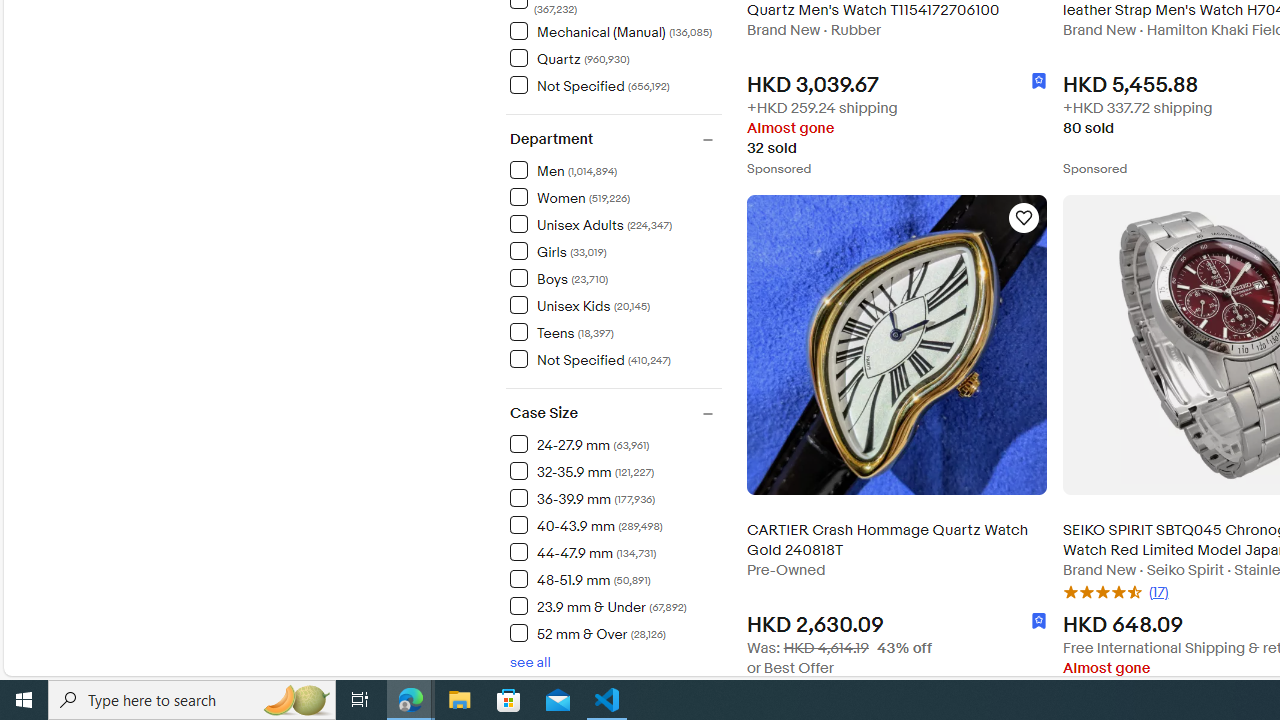  I want to click on 36-39.9 mm(177,936) Items, so click(615, 497).